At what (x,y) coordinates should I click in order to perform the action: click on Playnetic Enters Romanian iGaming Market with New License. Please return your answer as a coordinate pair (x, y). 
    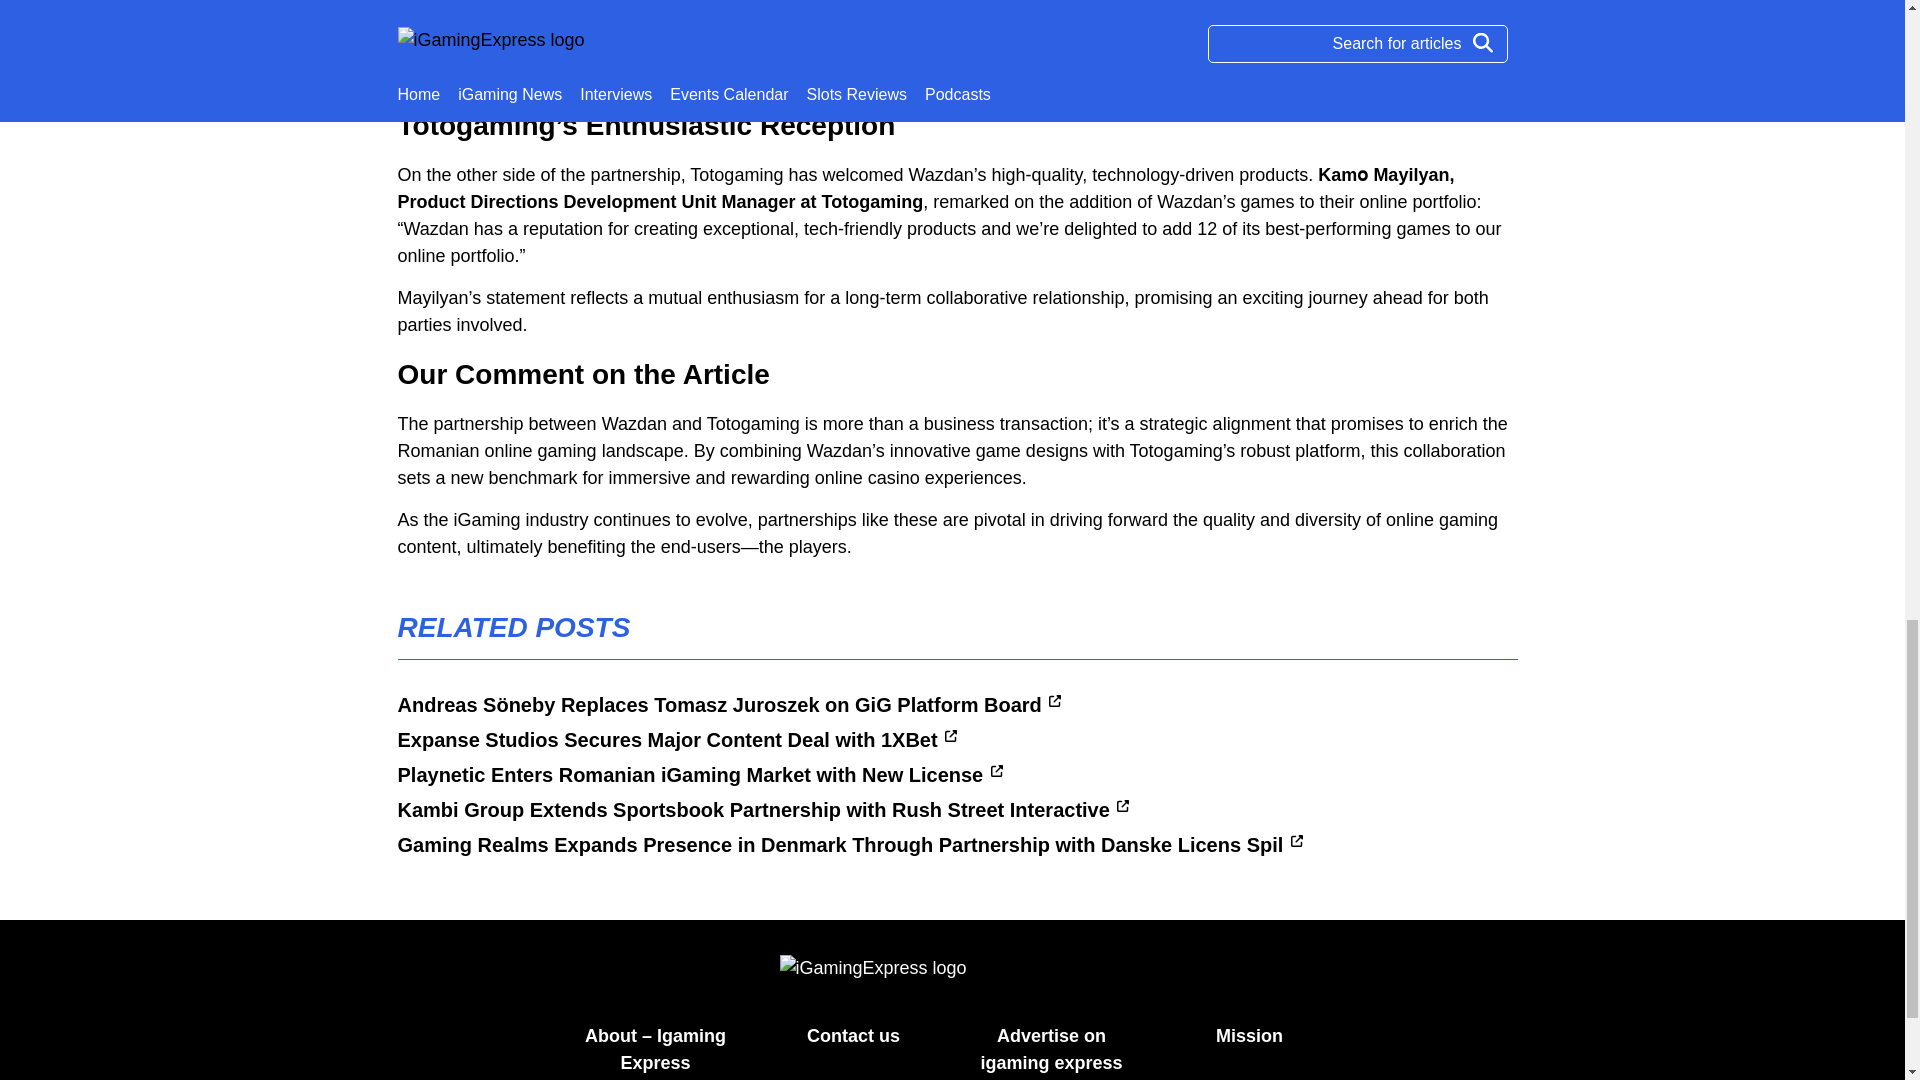
    Looking at the image, I should click on (700, 774).